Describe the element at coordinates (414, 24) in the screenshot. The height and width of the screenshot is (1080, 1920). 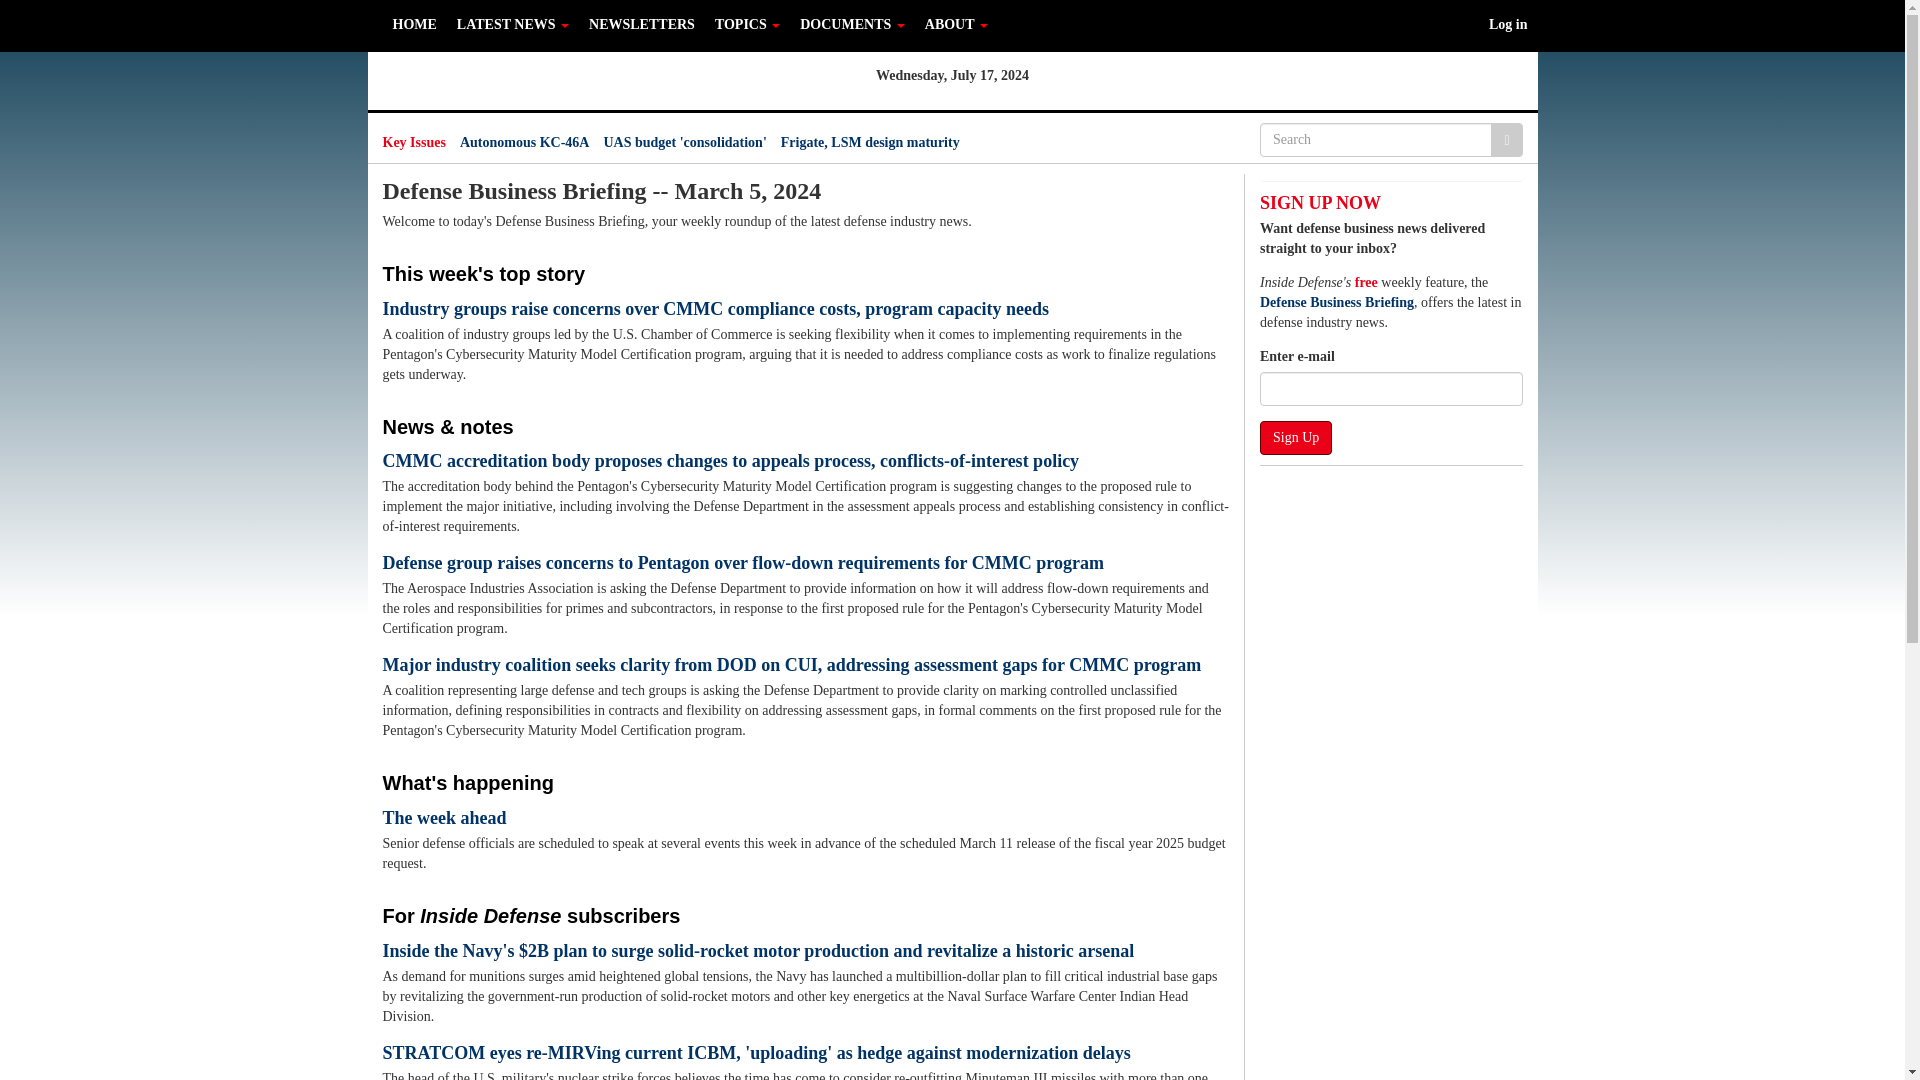
I see `HOME` at that location.